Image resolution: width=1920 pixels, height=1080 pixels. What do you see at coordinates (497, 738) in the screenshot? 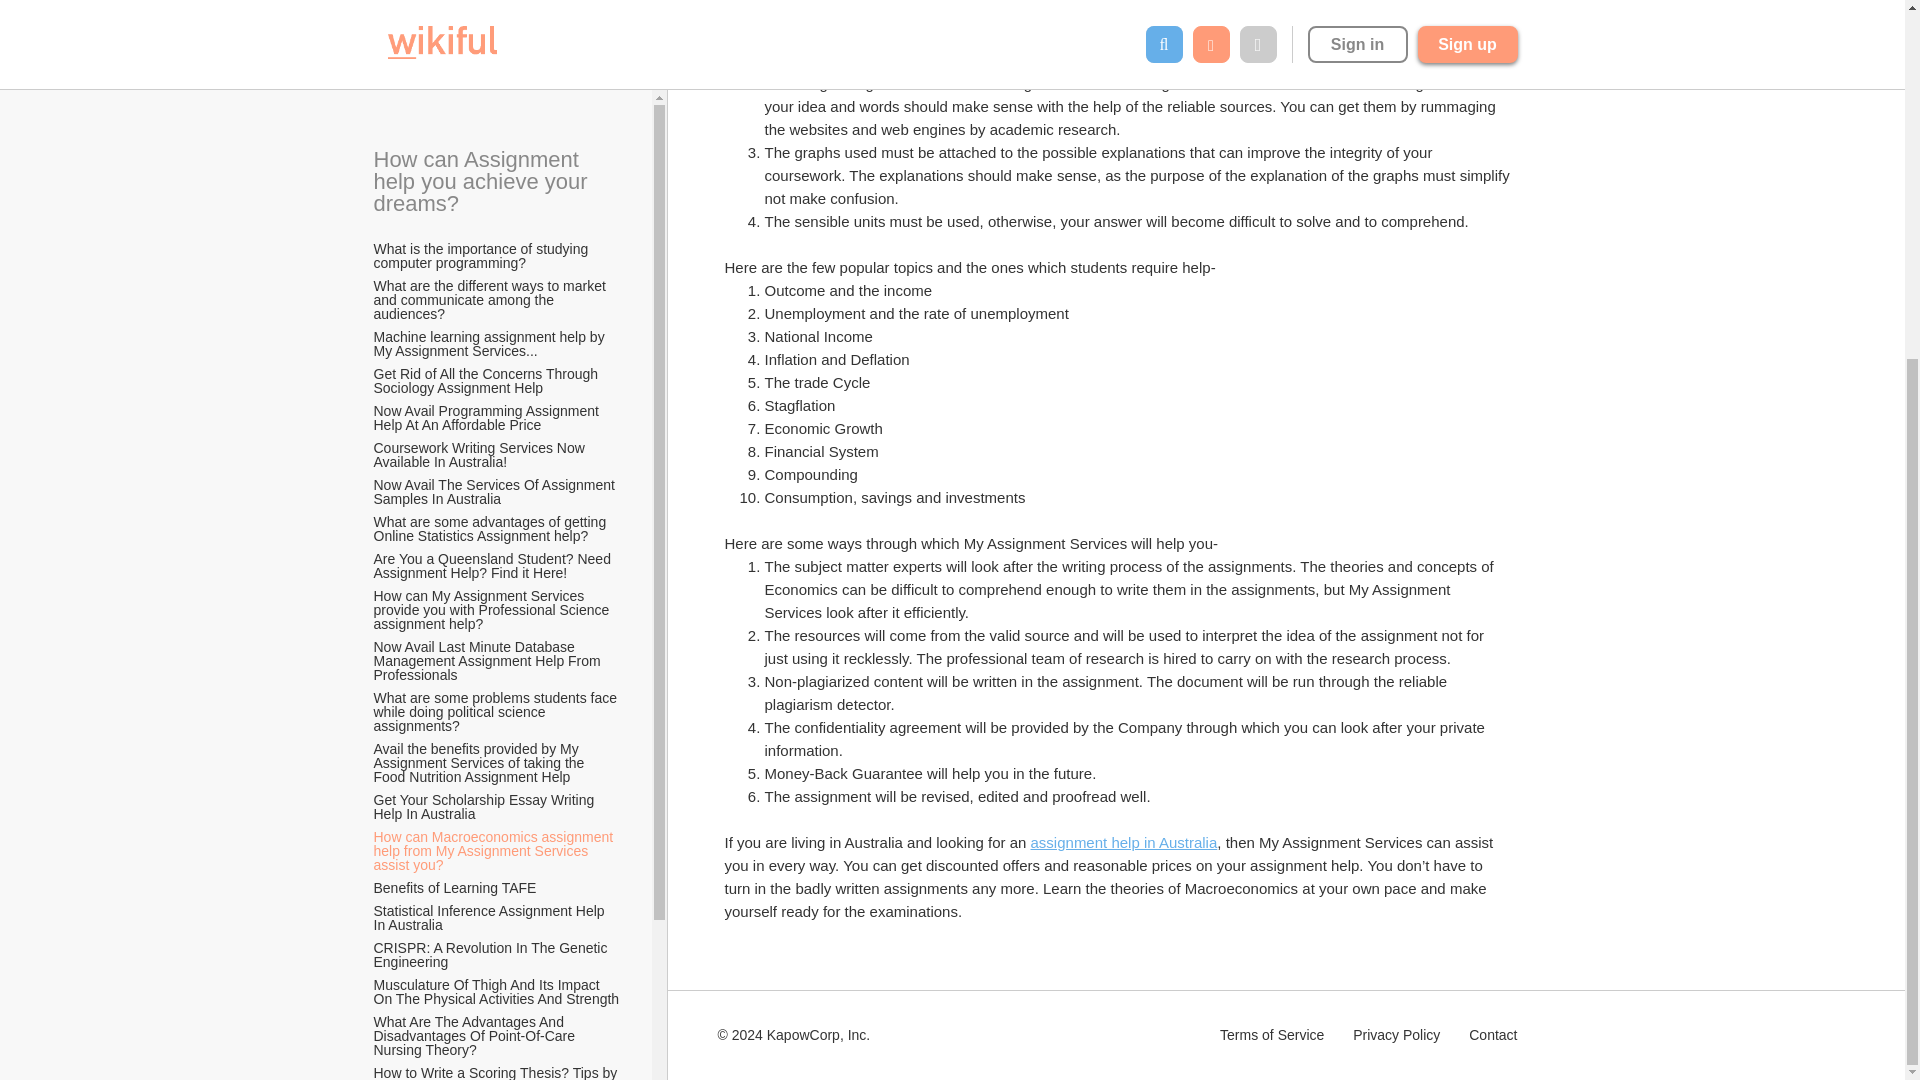
I see `Ethnography assignment help by assignment help providers` at bounding box center [497, 738].